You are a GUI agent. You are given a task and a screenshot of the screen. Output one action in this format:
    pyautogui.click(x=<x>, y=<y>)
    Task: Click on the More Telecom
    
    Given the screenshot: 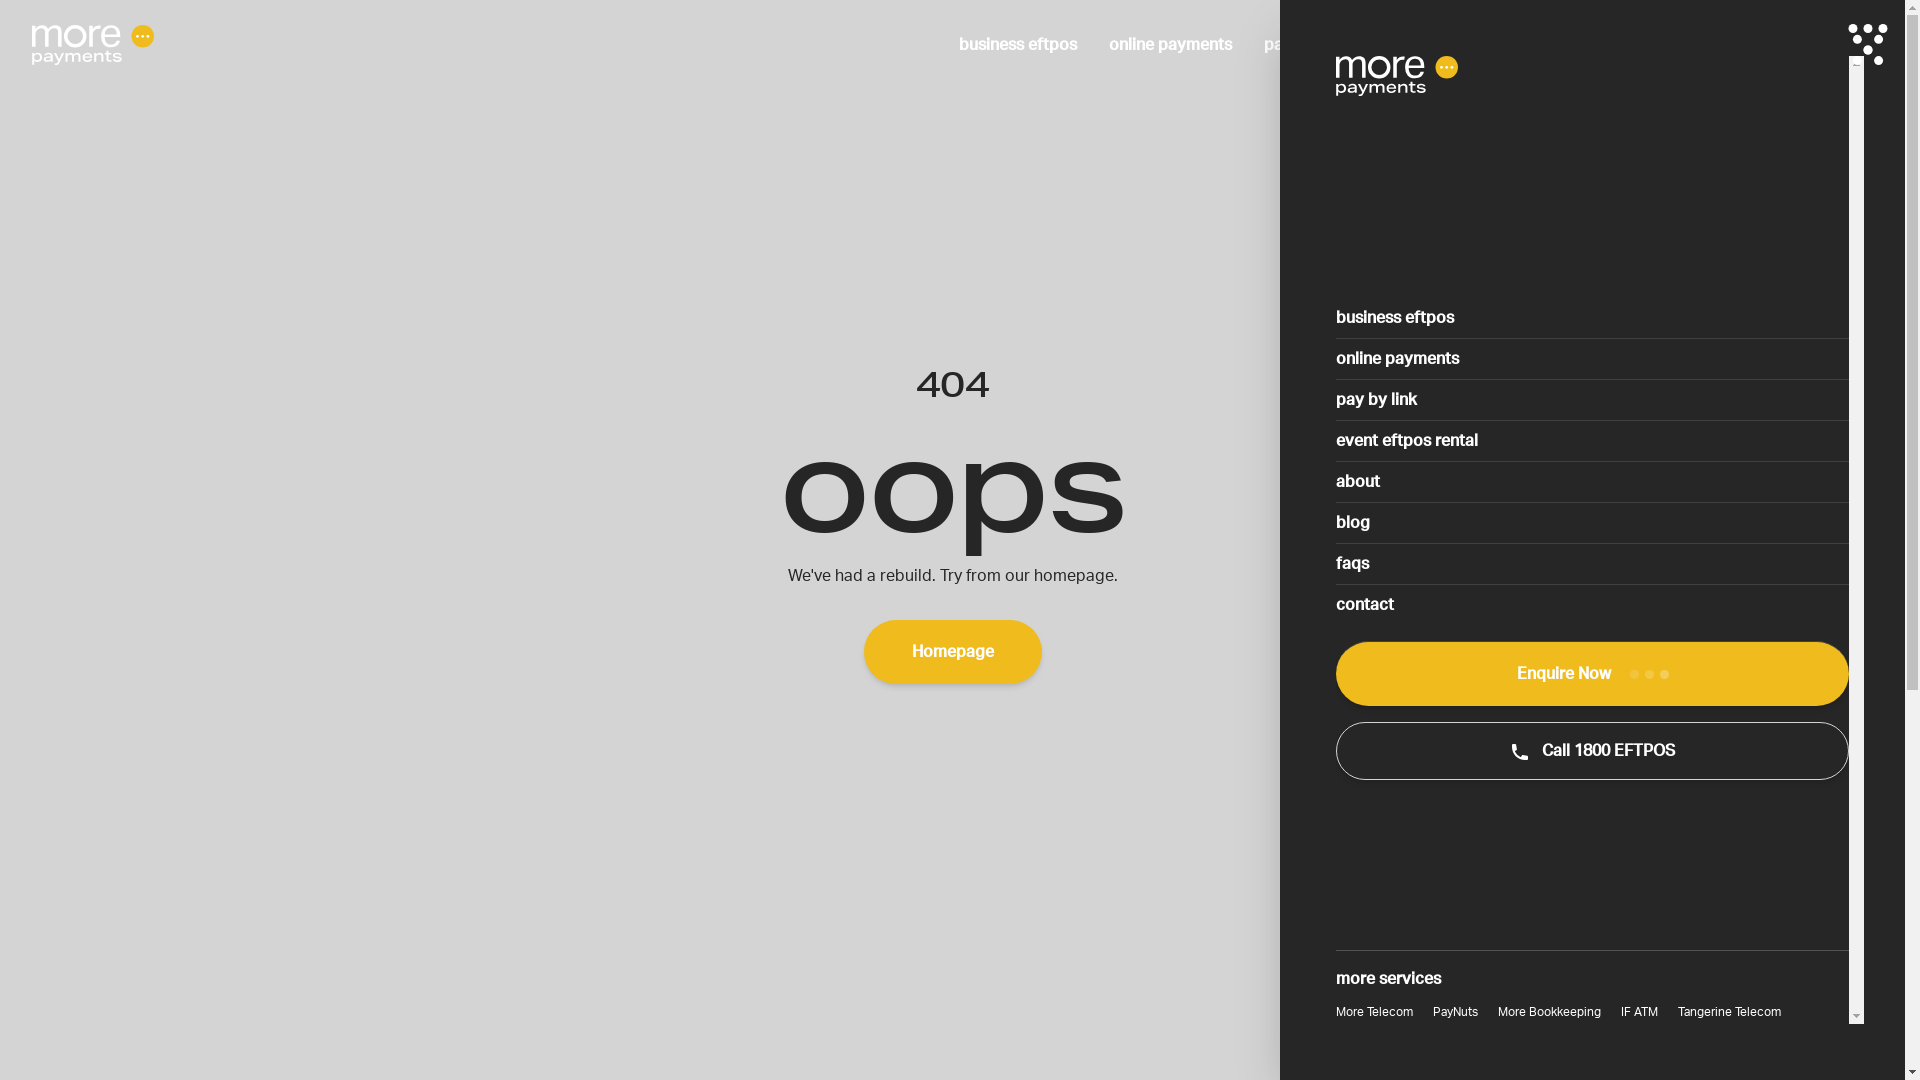 What is the action you would take?
    pyautogui.click(x=1374, y=1012)
    